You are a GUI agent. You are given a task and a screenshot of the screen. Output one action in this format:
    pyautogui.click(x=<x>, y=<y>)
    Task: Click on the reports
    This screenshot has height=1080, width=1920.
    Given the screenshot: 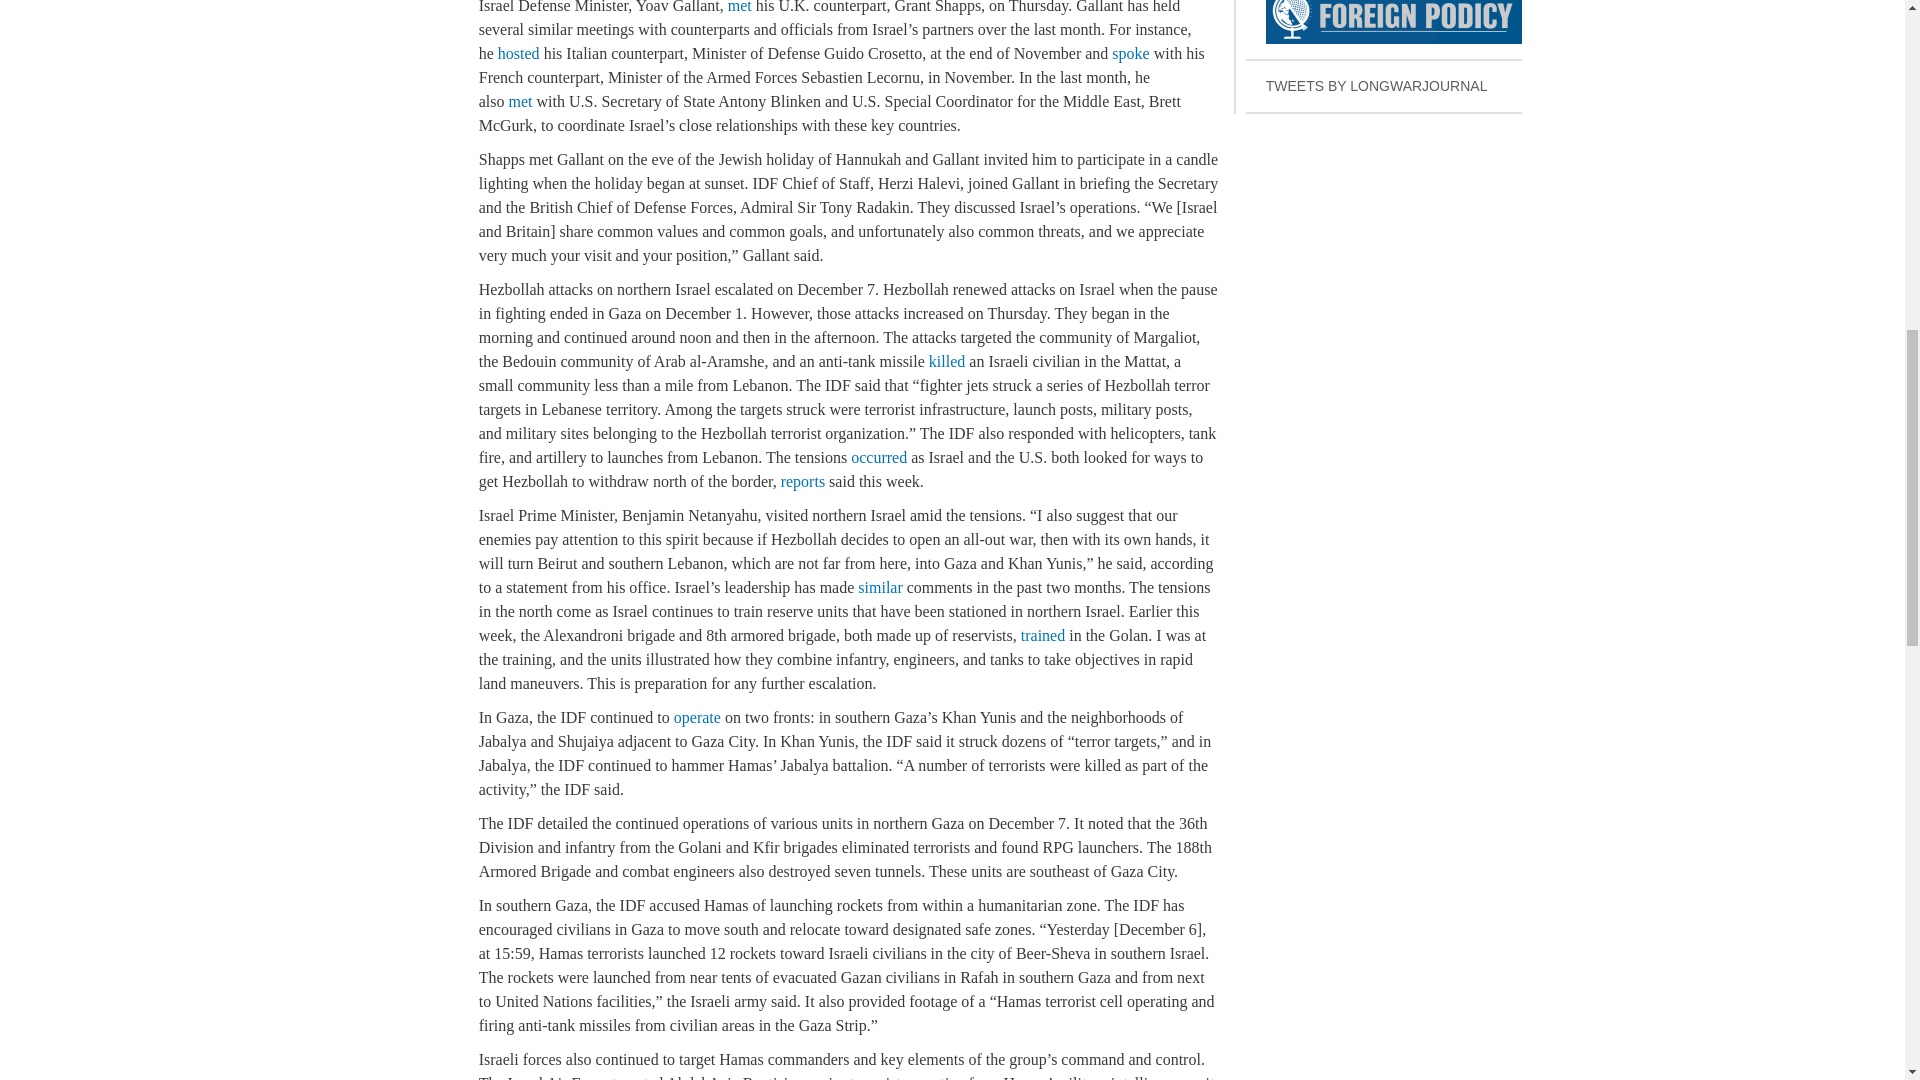 What is the action you would take?
    pyautogui.click(x=697, y=716)
    